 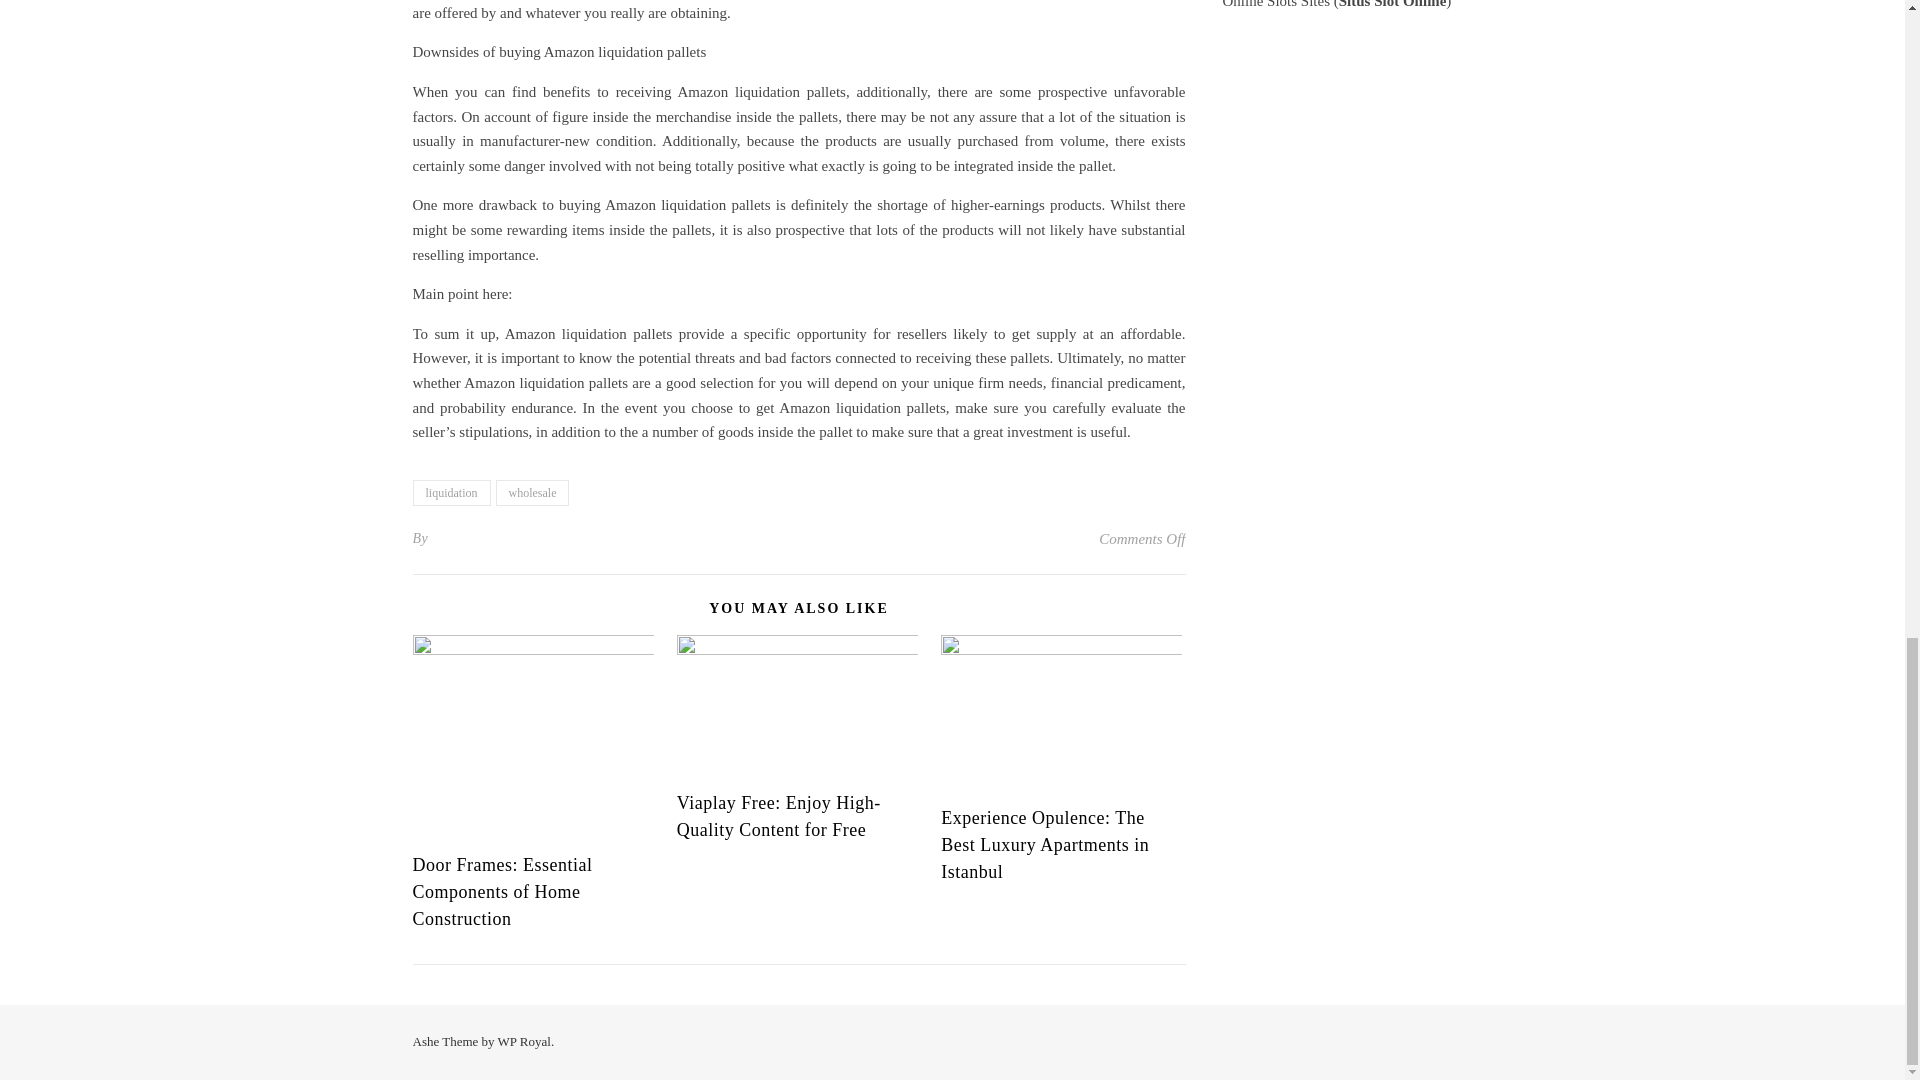 I want to click on wholesale, so click(x=532, y=492).